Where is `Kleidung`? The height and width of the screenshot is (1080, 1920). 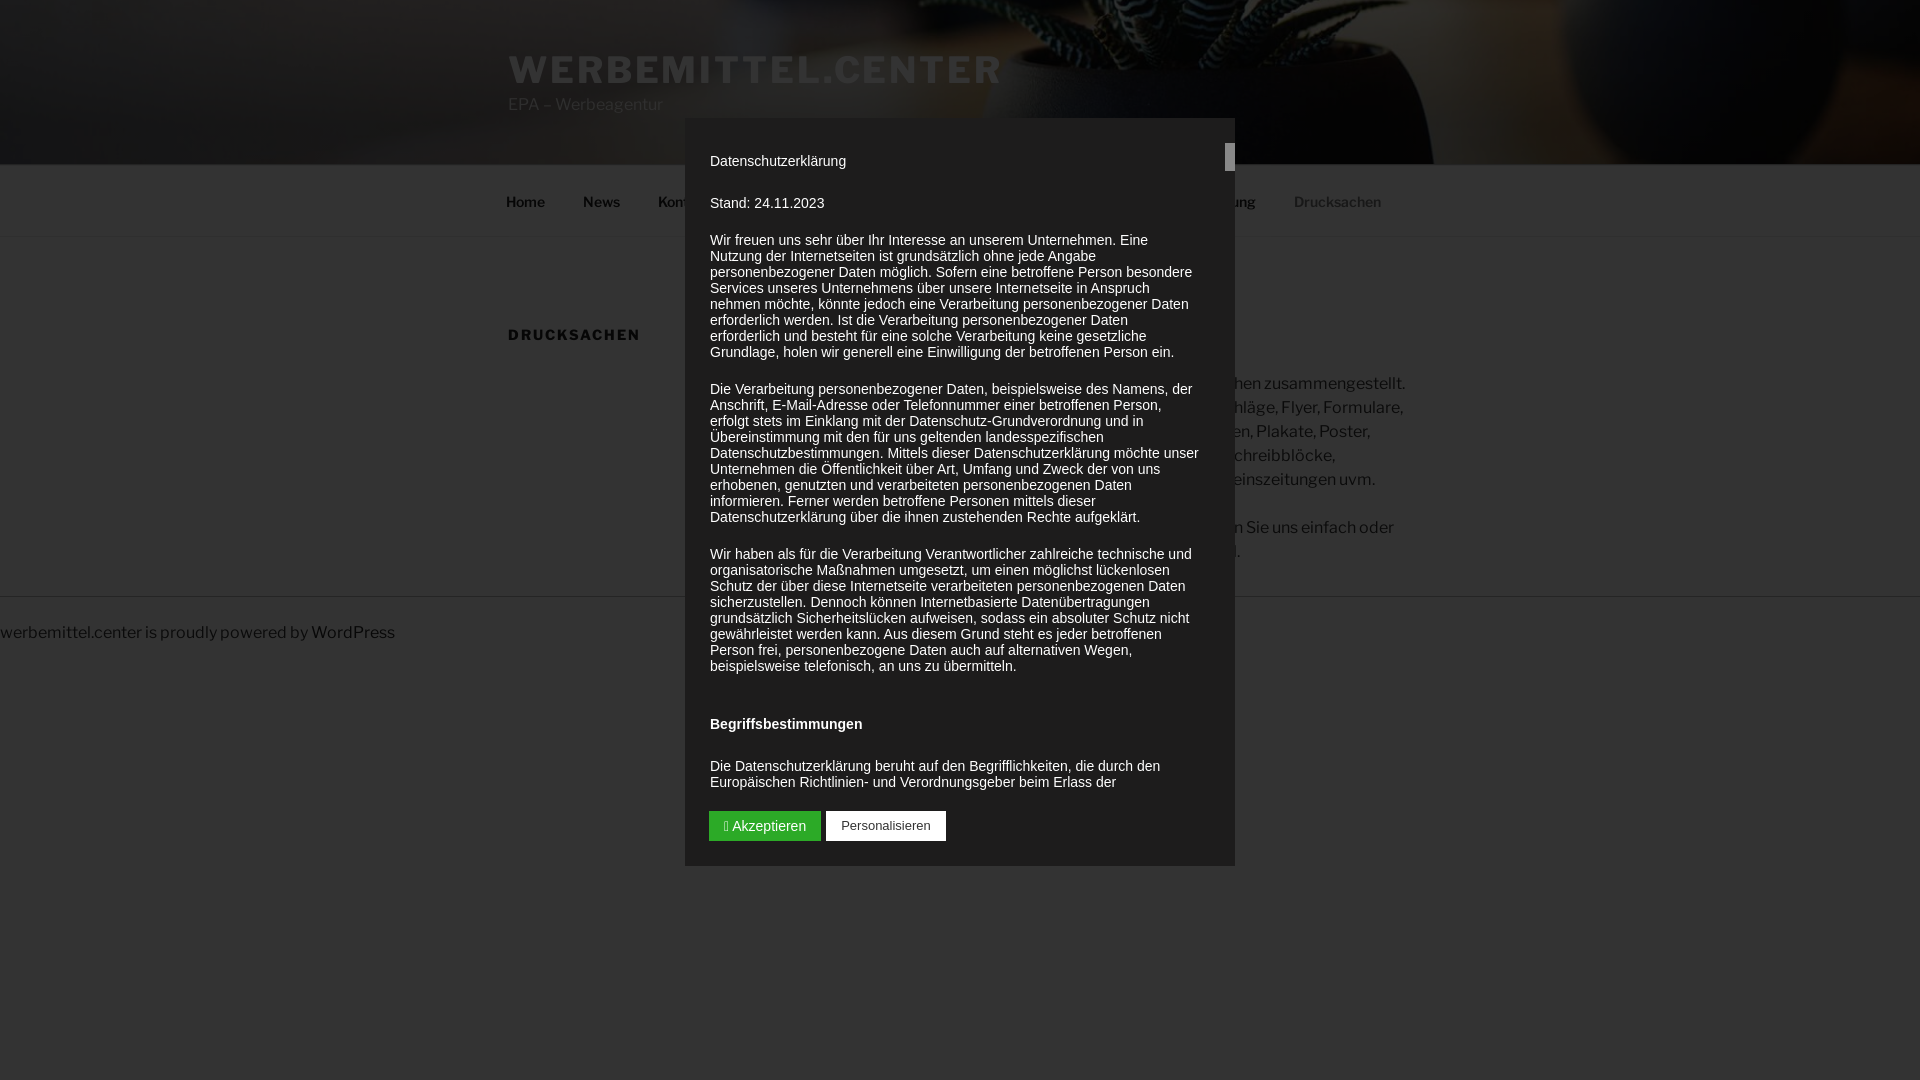 Kleidung is located at coordinates (1226, 200).